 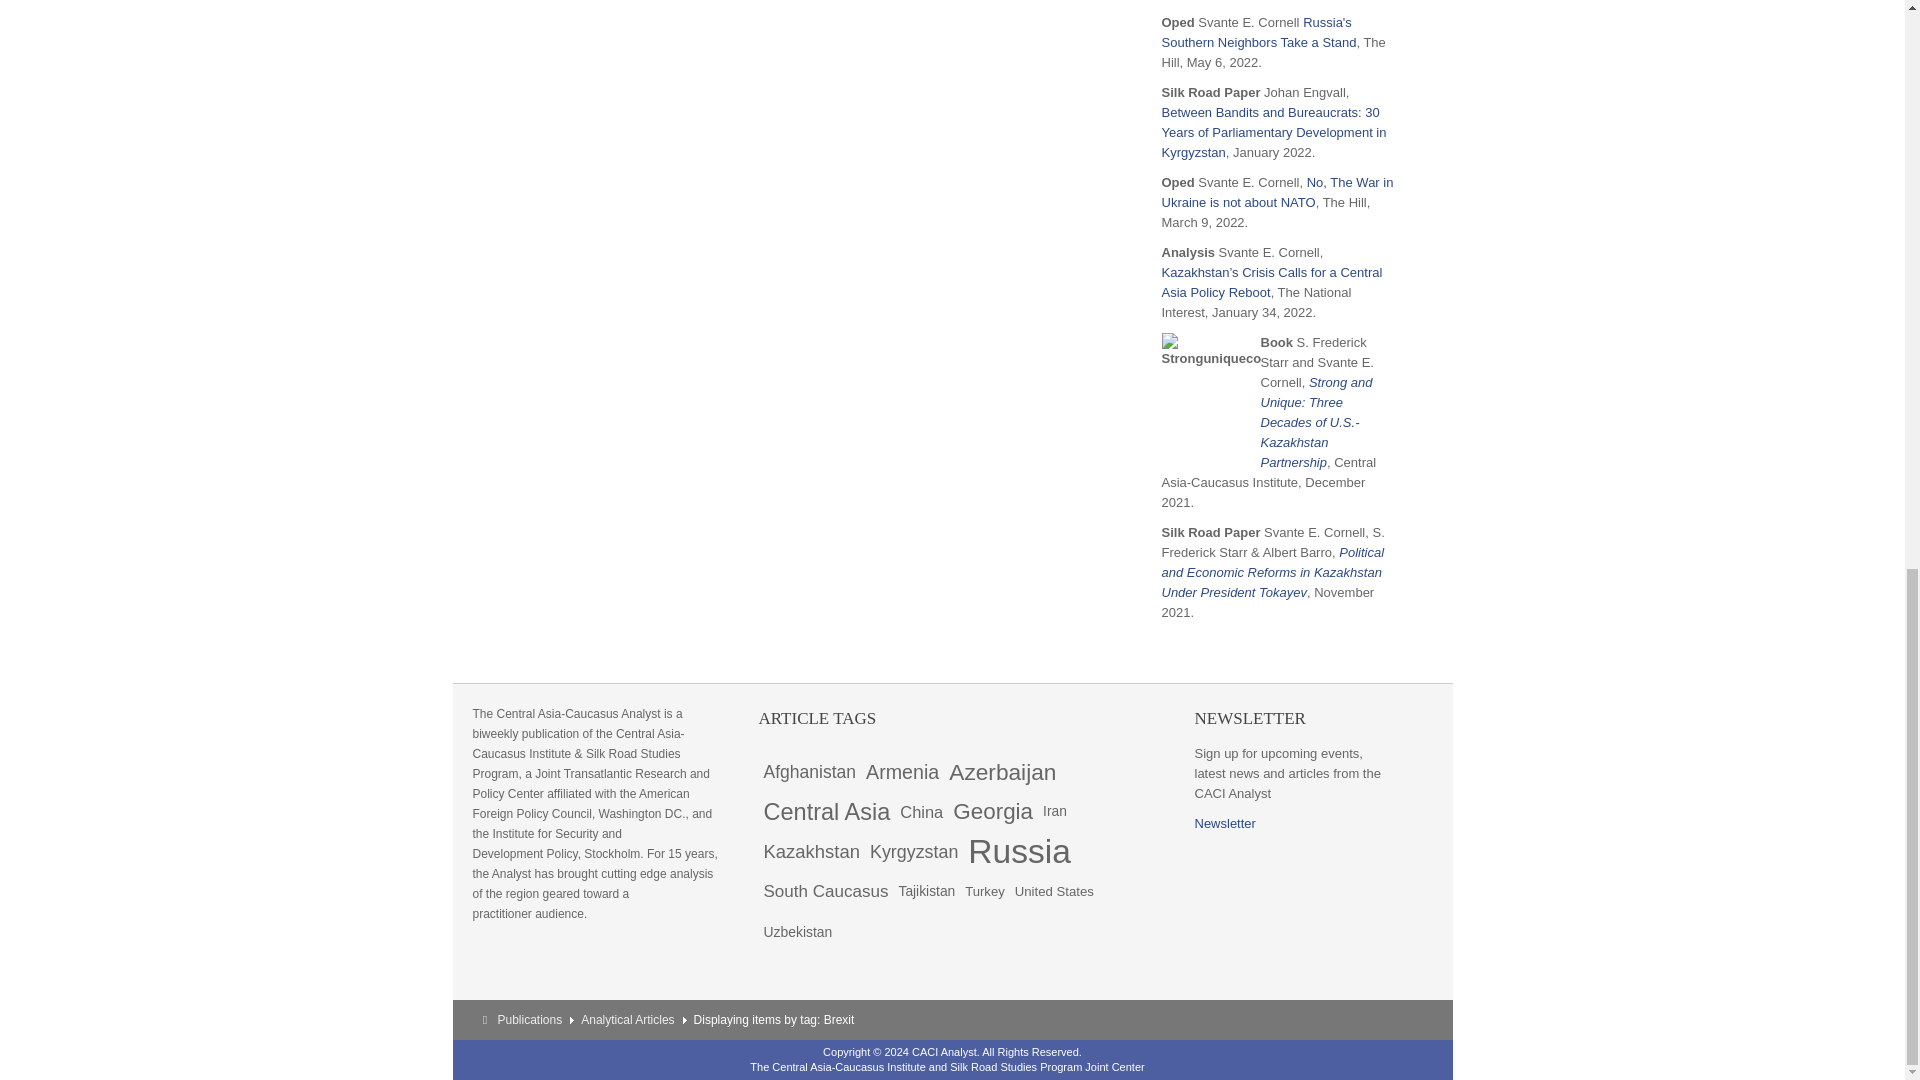 What do you see at coordinates (825, 891) in the screenshot?
I see `109 items tagged with South Caucasus` at bounding box center [825, 891].